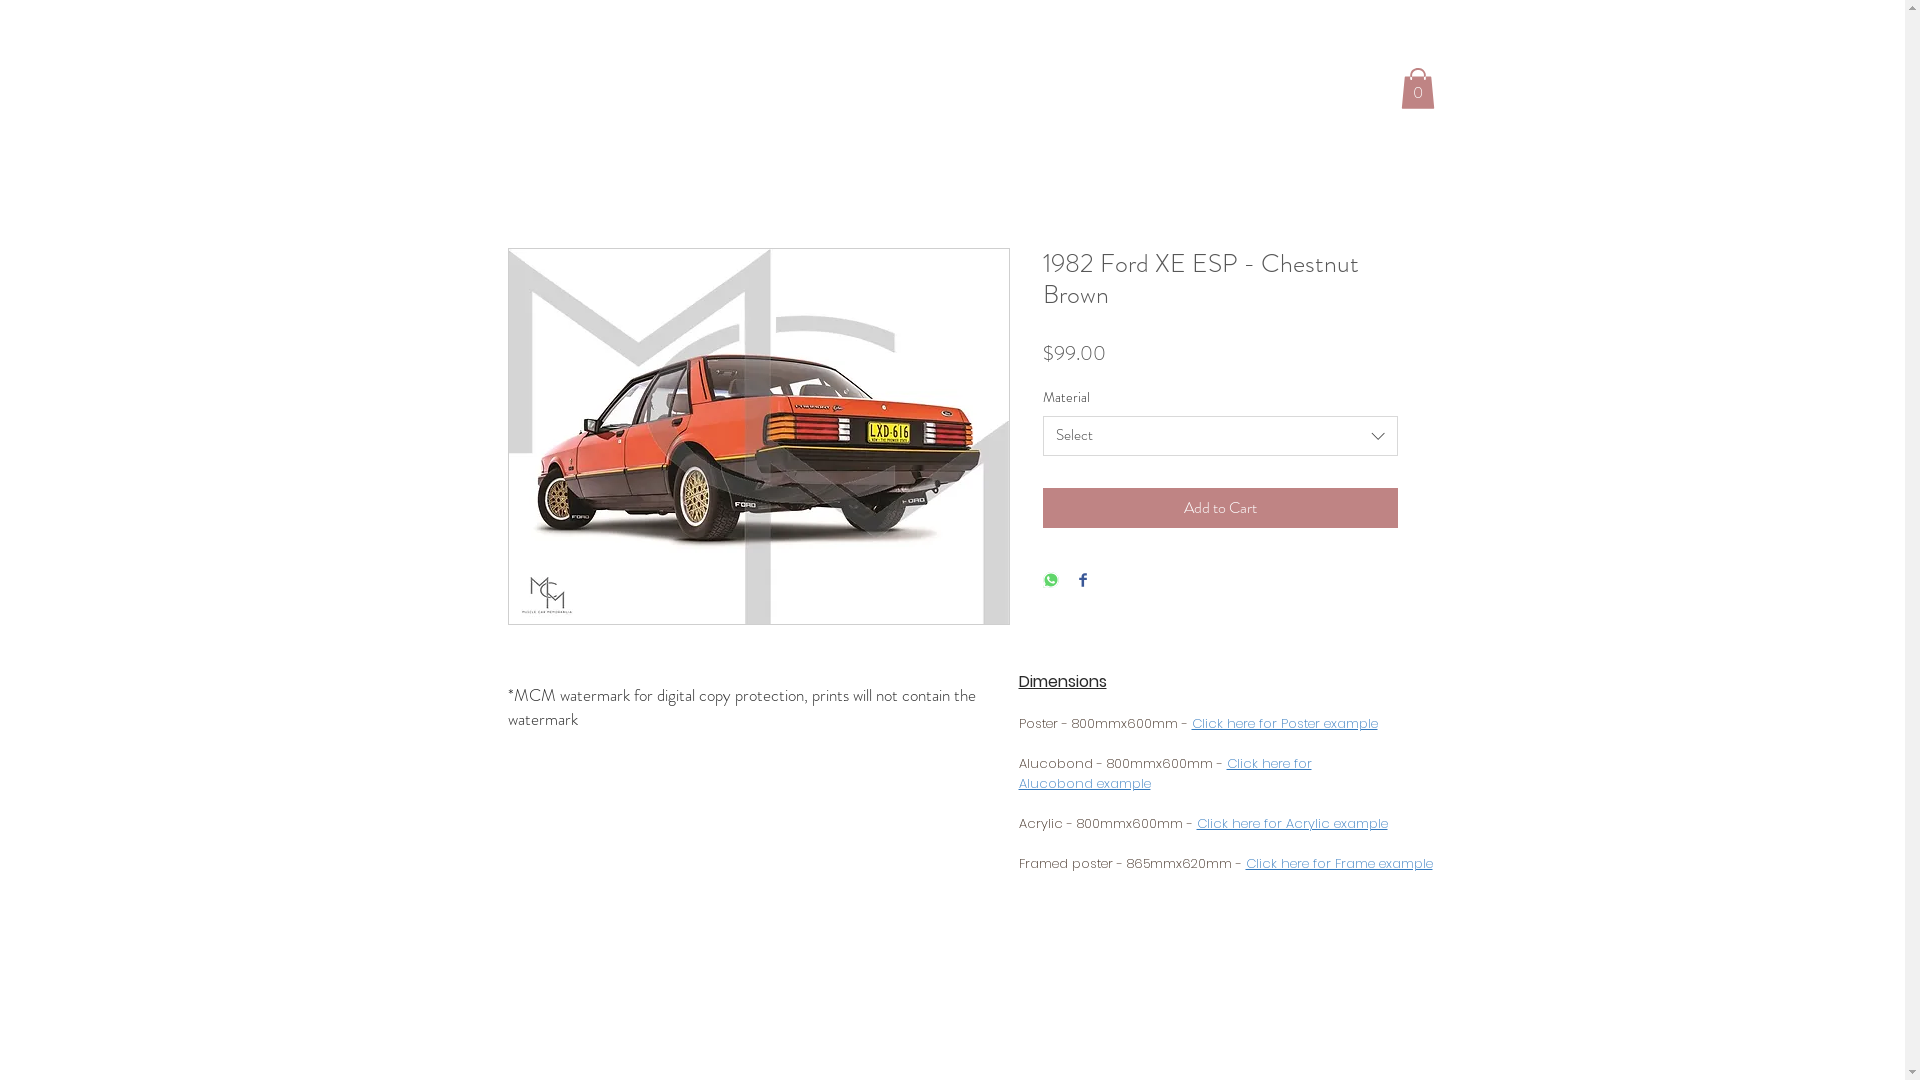 This screenshot has width=1920, height=1080. Describe the element at coordinates (1220, 508) in the screenshot. I see `Add to Cart` at that location.